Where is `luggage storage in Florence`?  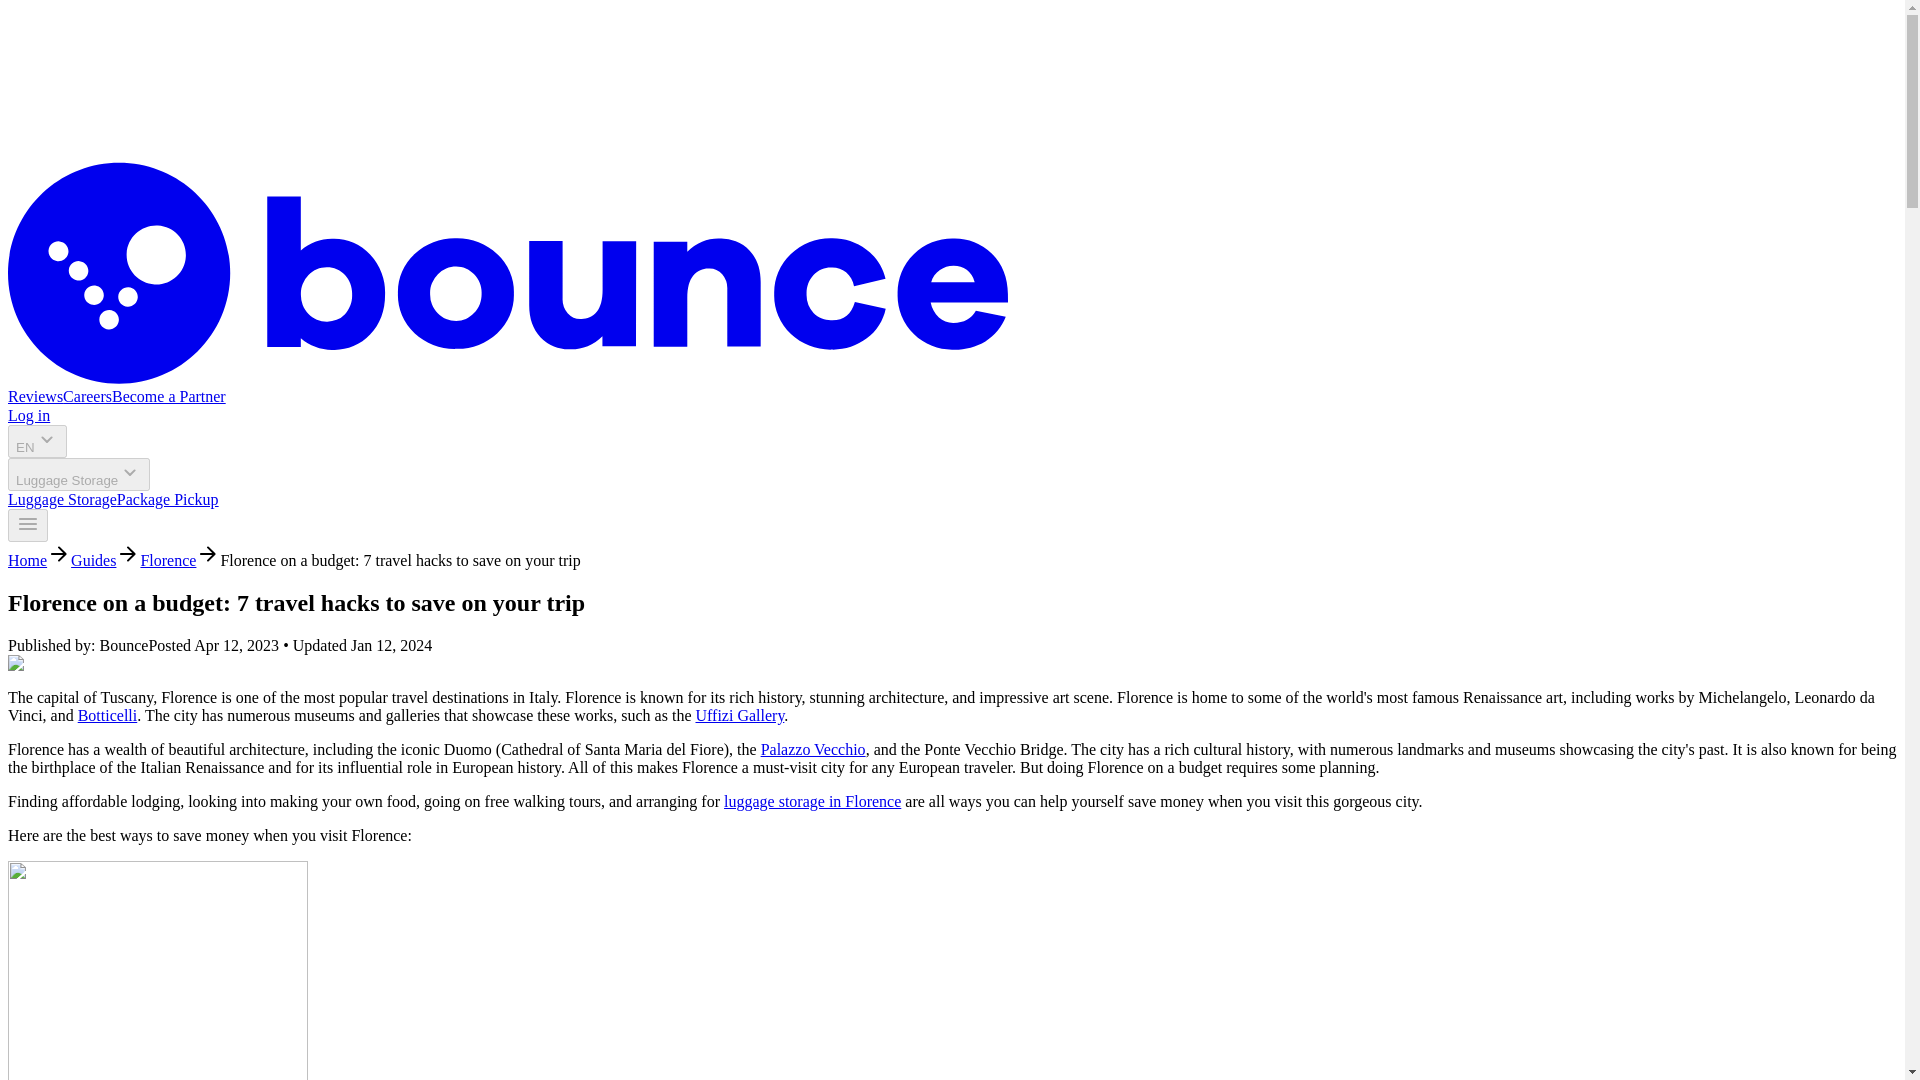
luggage storage in Florence is located at coordinates (812, 801).